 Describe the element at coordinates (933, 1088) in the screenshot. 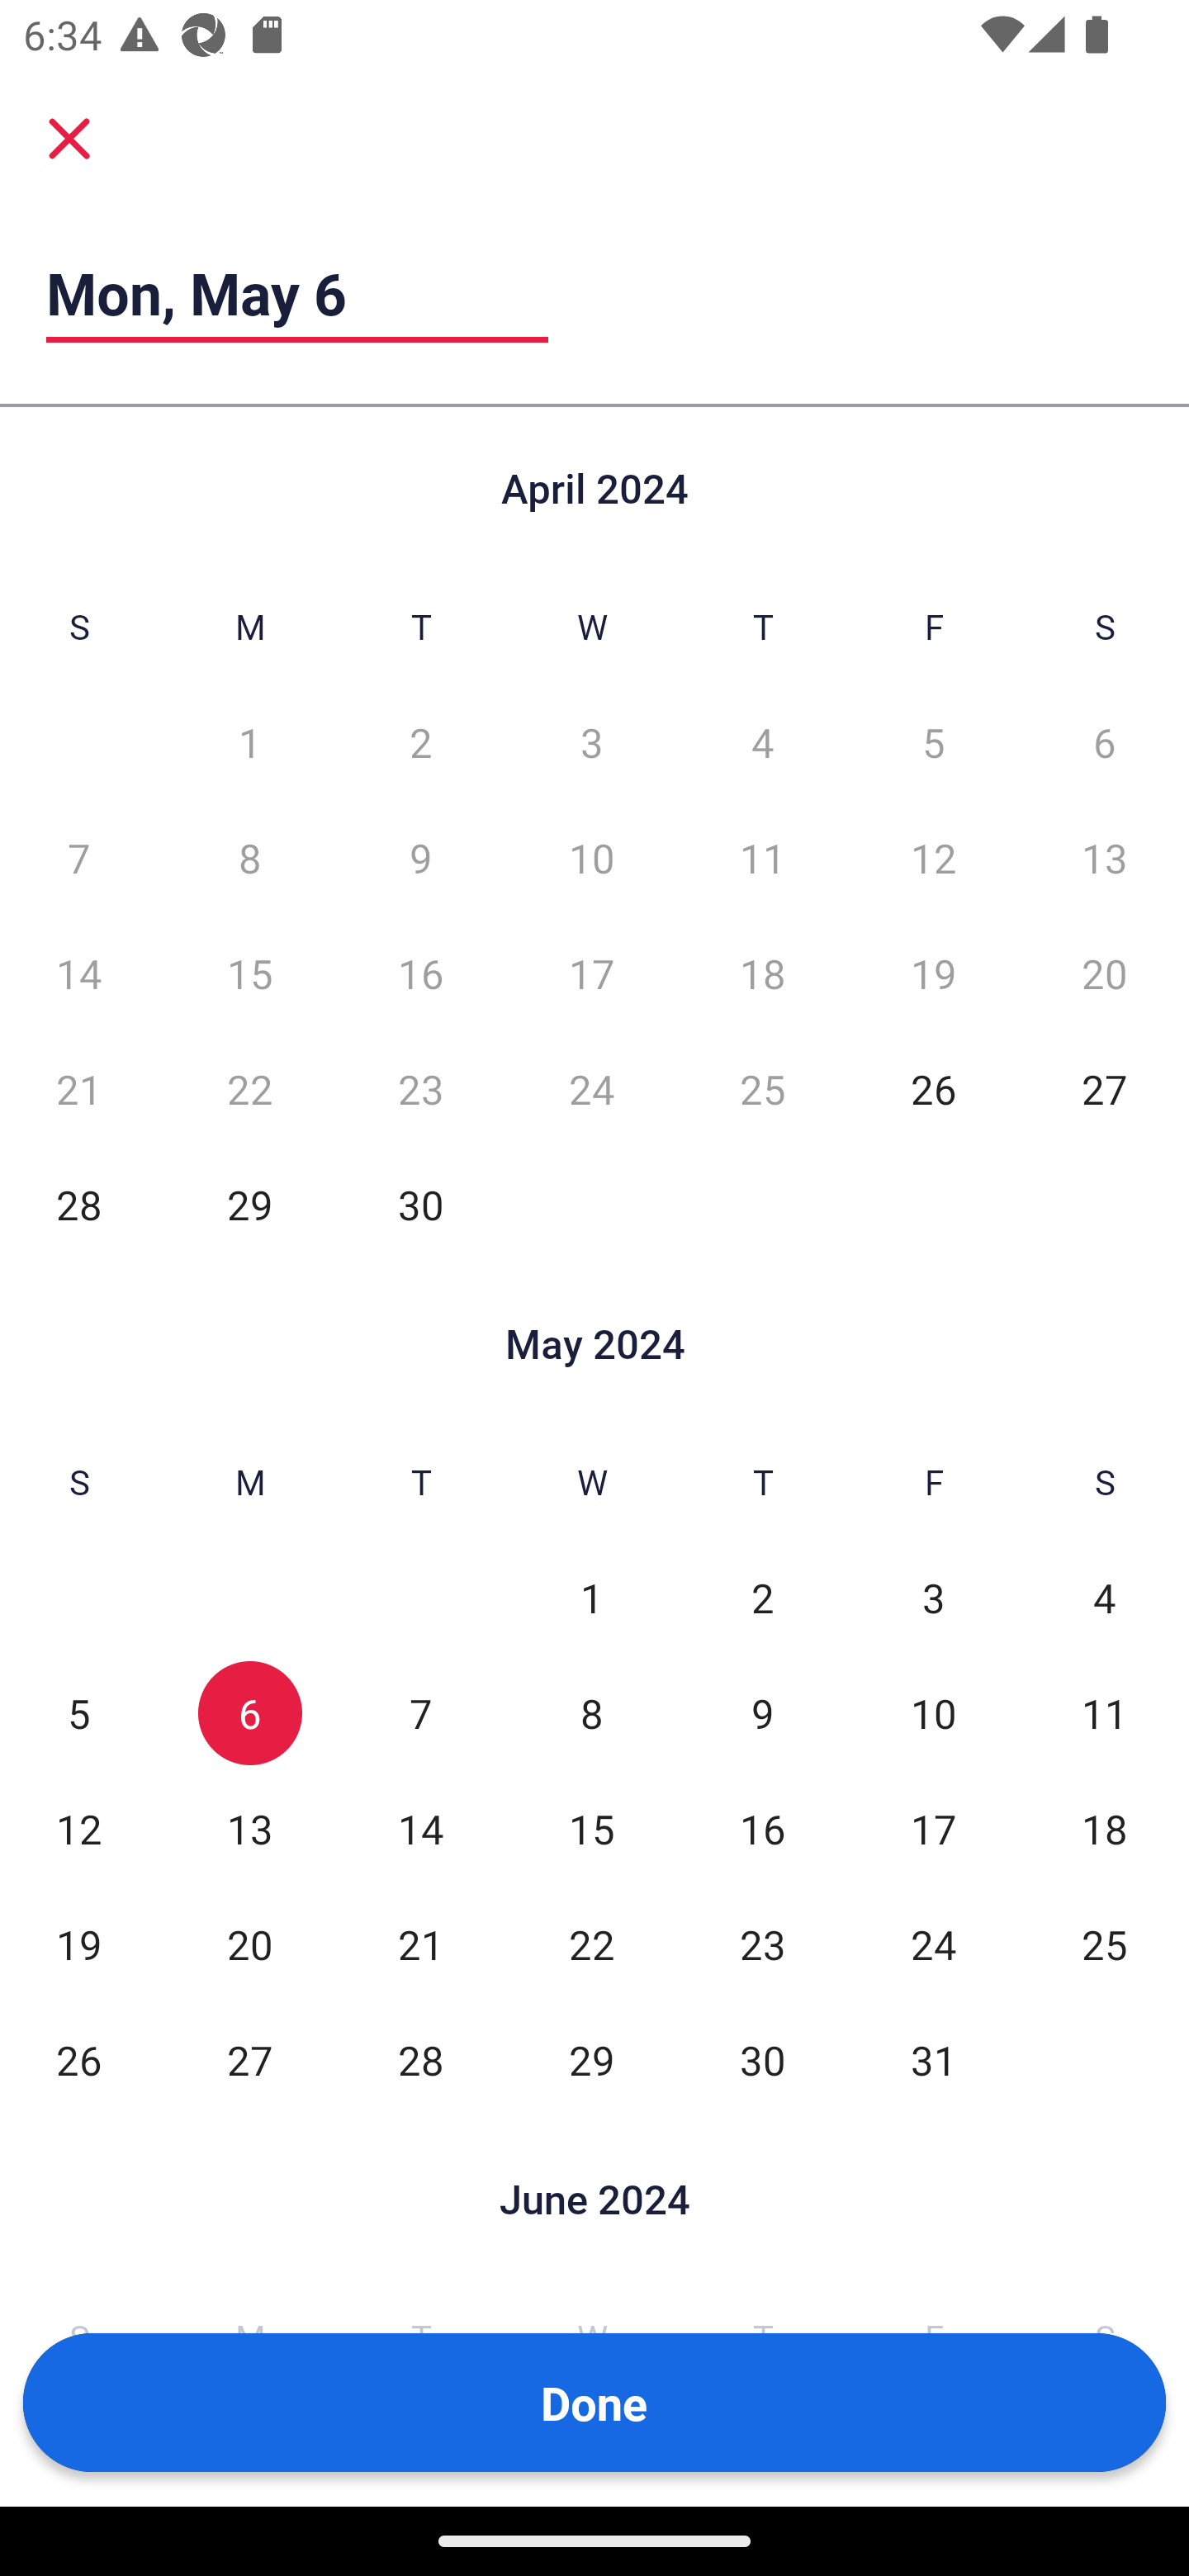

I see `26 Fri, Apr 26, Not Selected` at that location.